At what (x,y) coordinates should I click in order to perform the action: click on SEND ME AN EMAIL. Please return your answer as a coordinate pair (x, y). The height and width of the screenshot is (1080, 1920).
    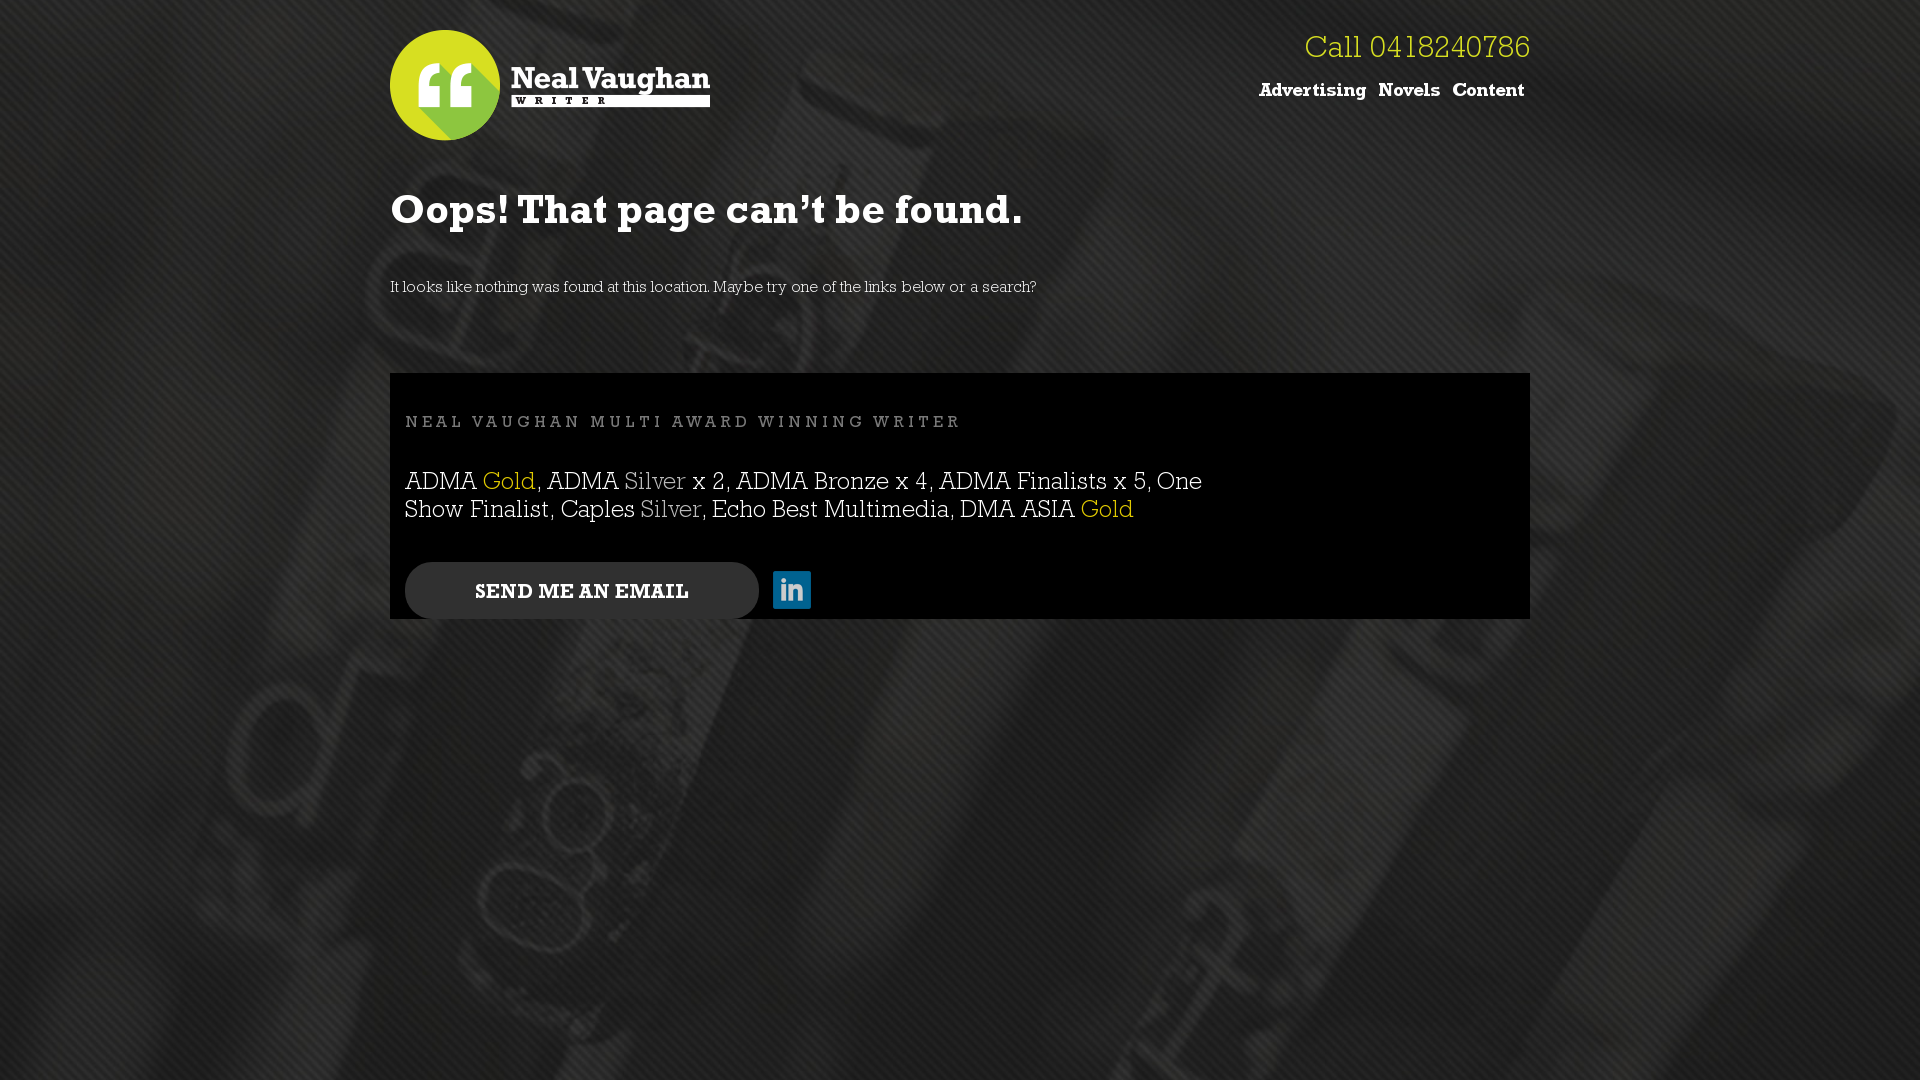
    Looking at the image, I should click on (582, 590).